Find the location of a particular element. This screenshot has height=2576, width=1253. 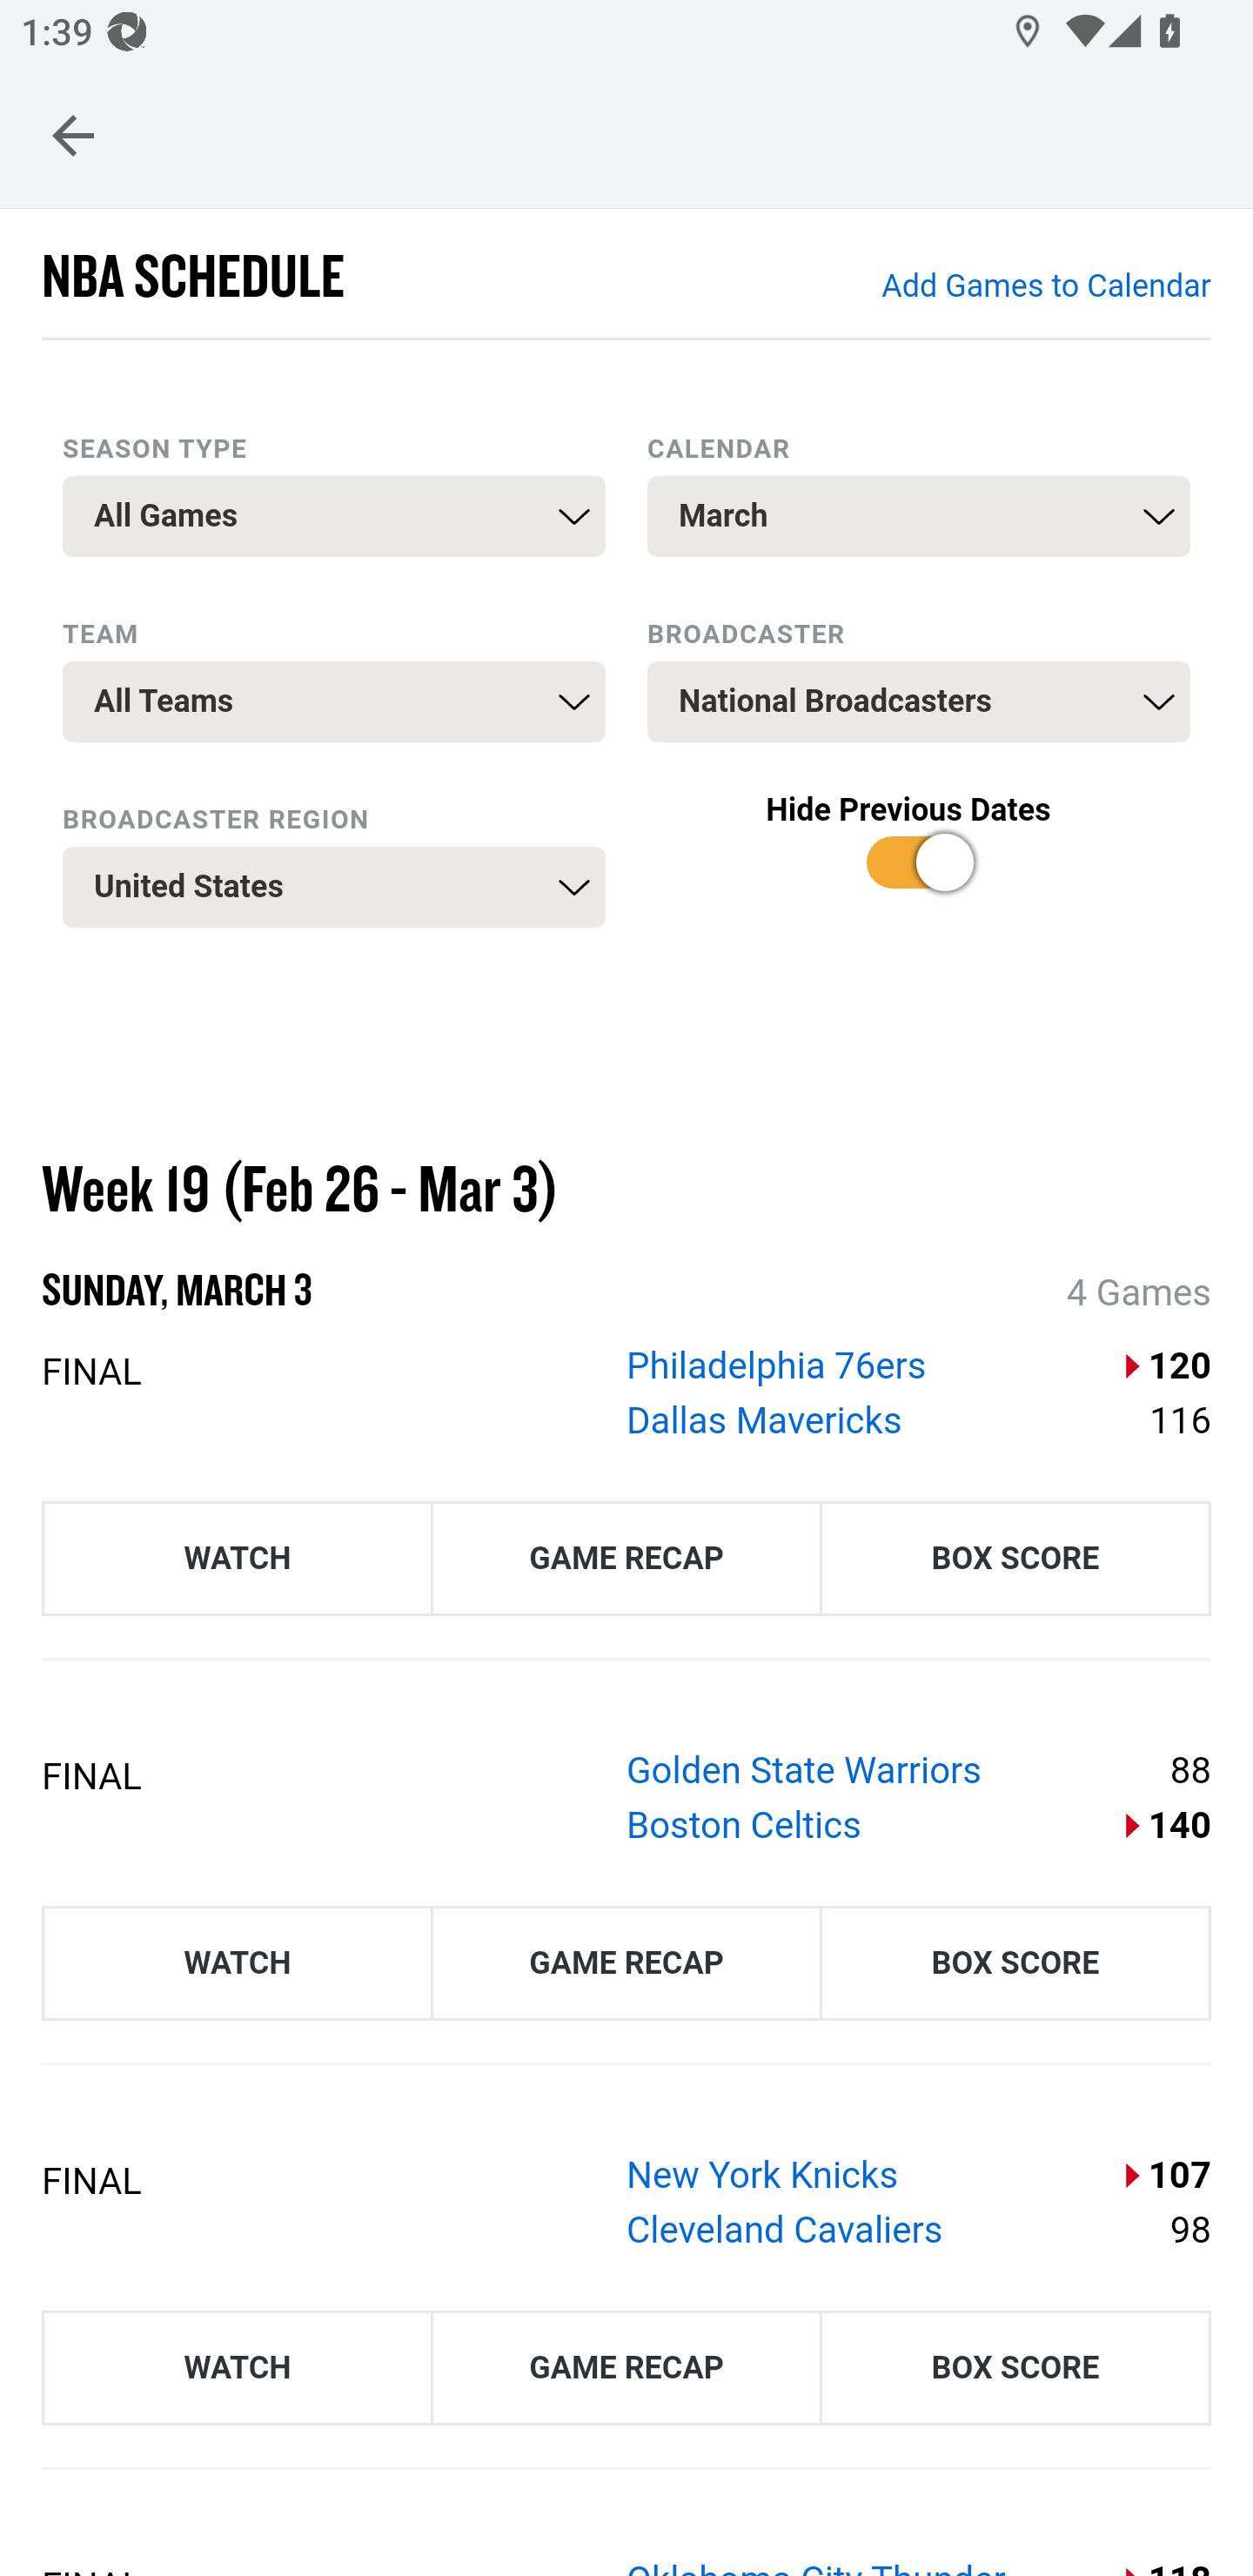

Philadelphia 76ers is located at coordinates (776, 1365).